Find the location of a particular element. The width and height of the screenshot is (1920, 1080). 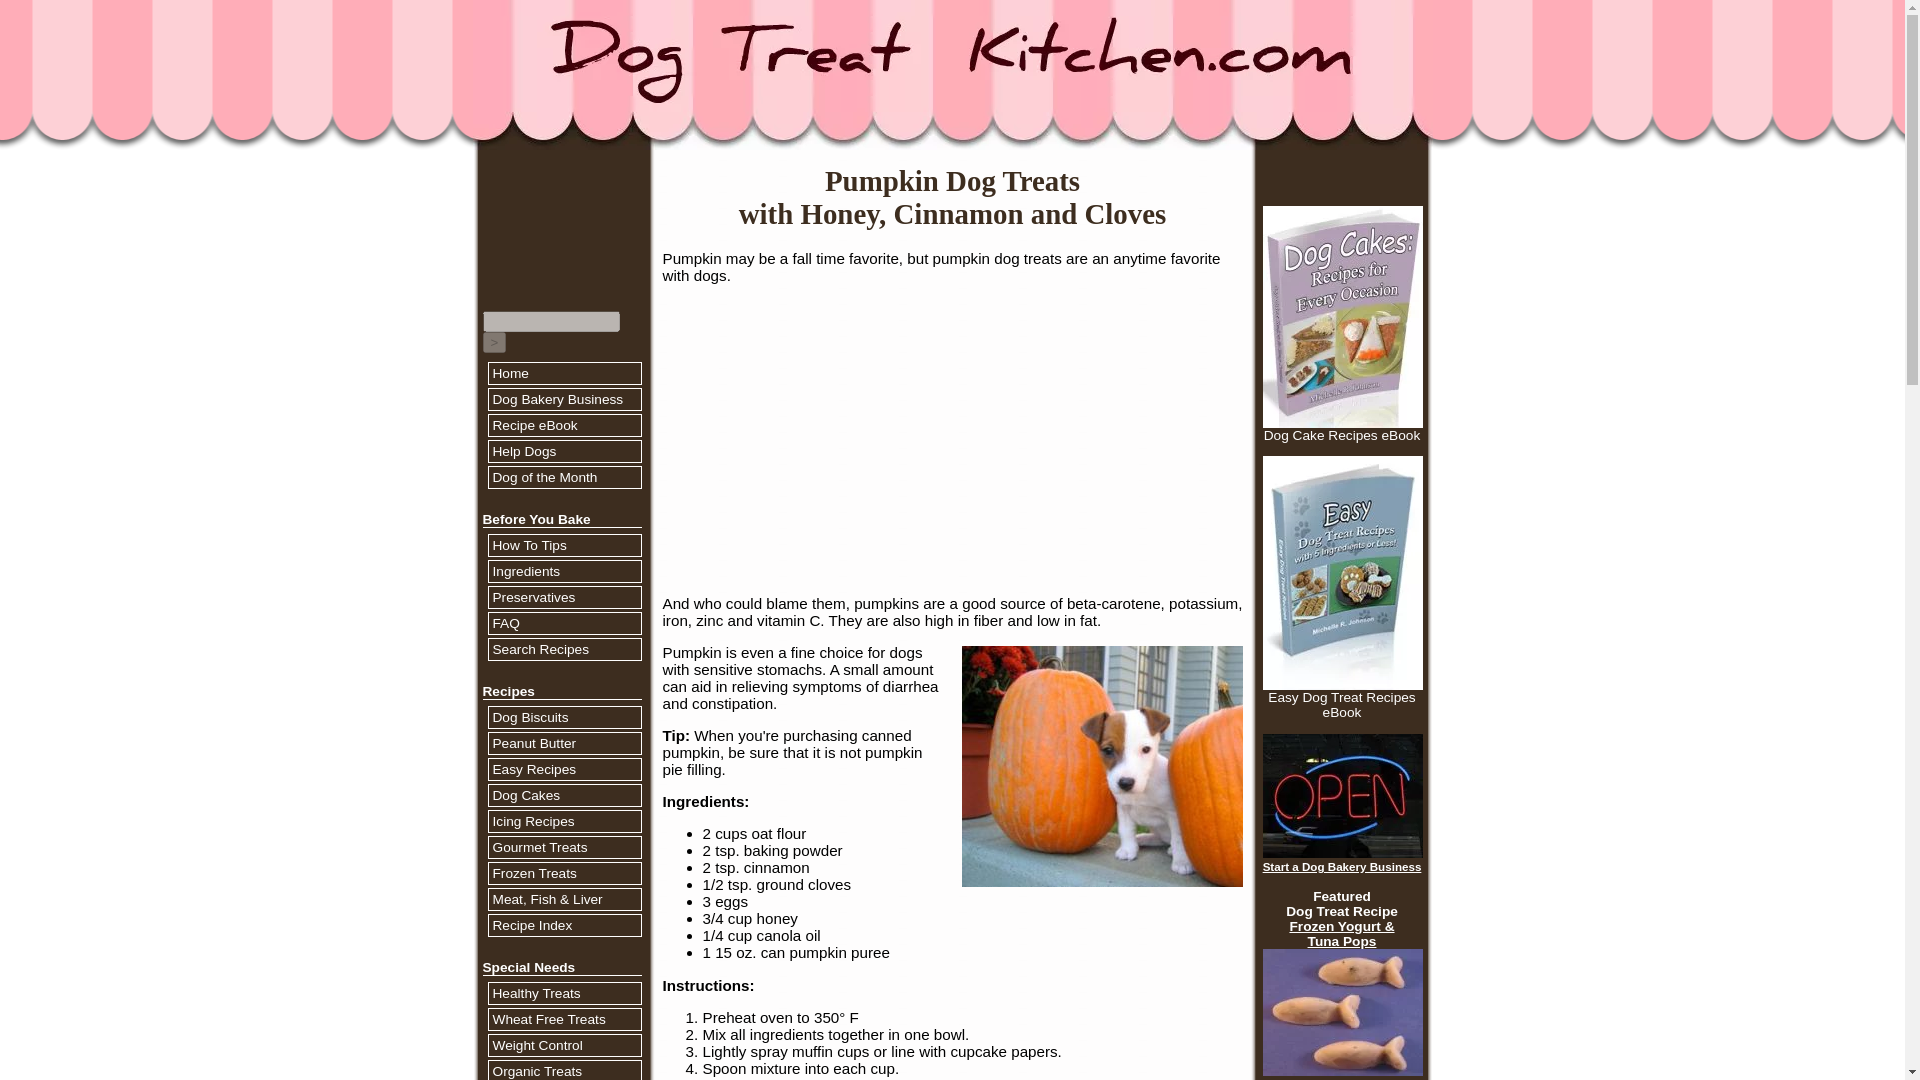

Dog Bakery Business is located at coordinates (563, 399).